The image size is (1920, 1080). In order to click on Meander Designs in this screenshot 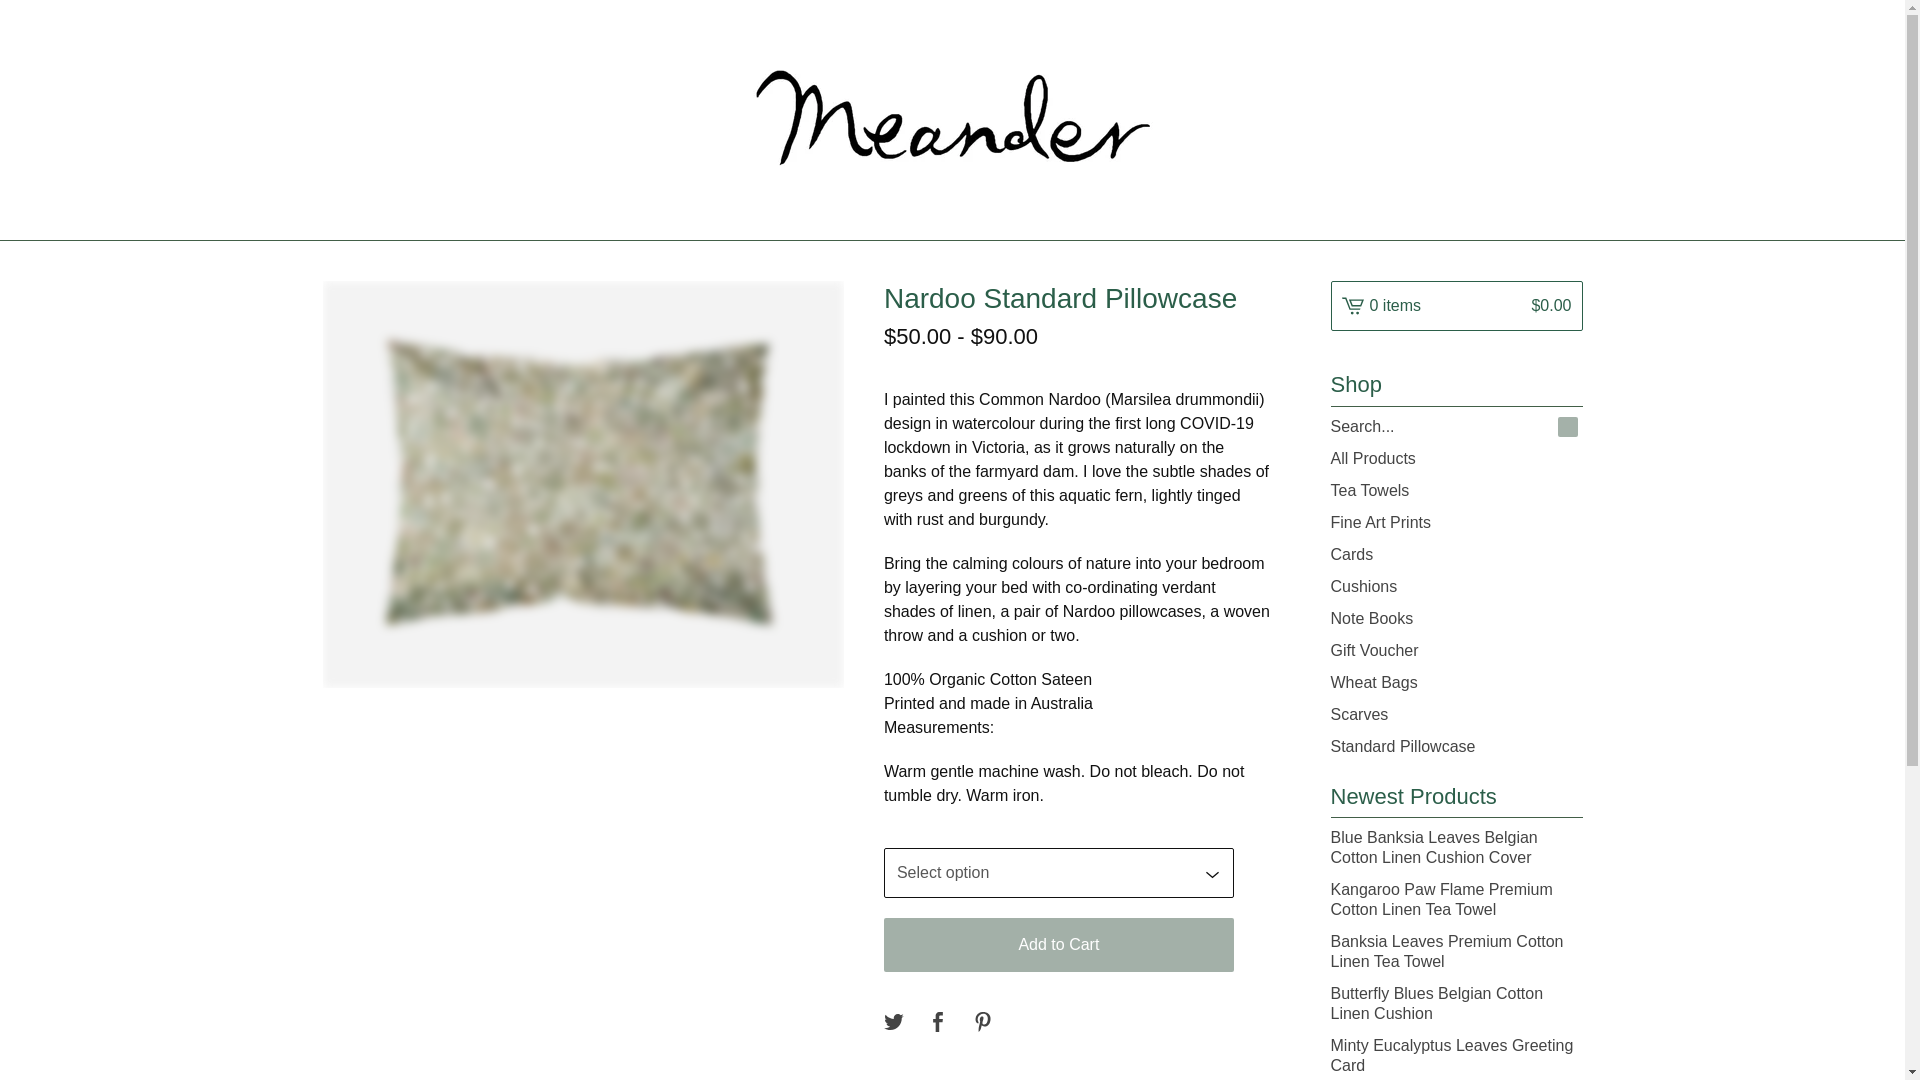, I will do `click(951, 120)`.